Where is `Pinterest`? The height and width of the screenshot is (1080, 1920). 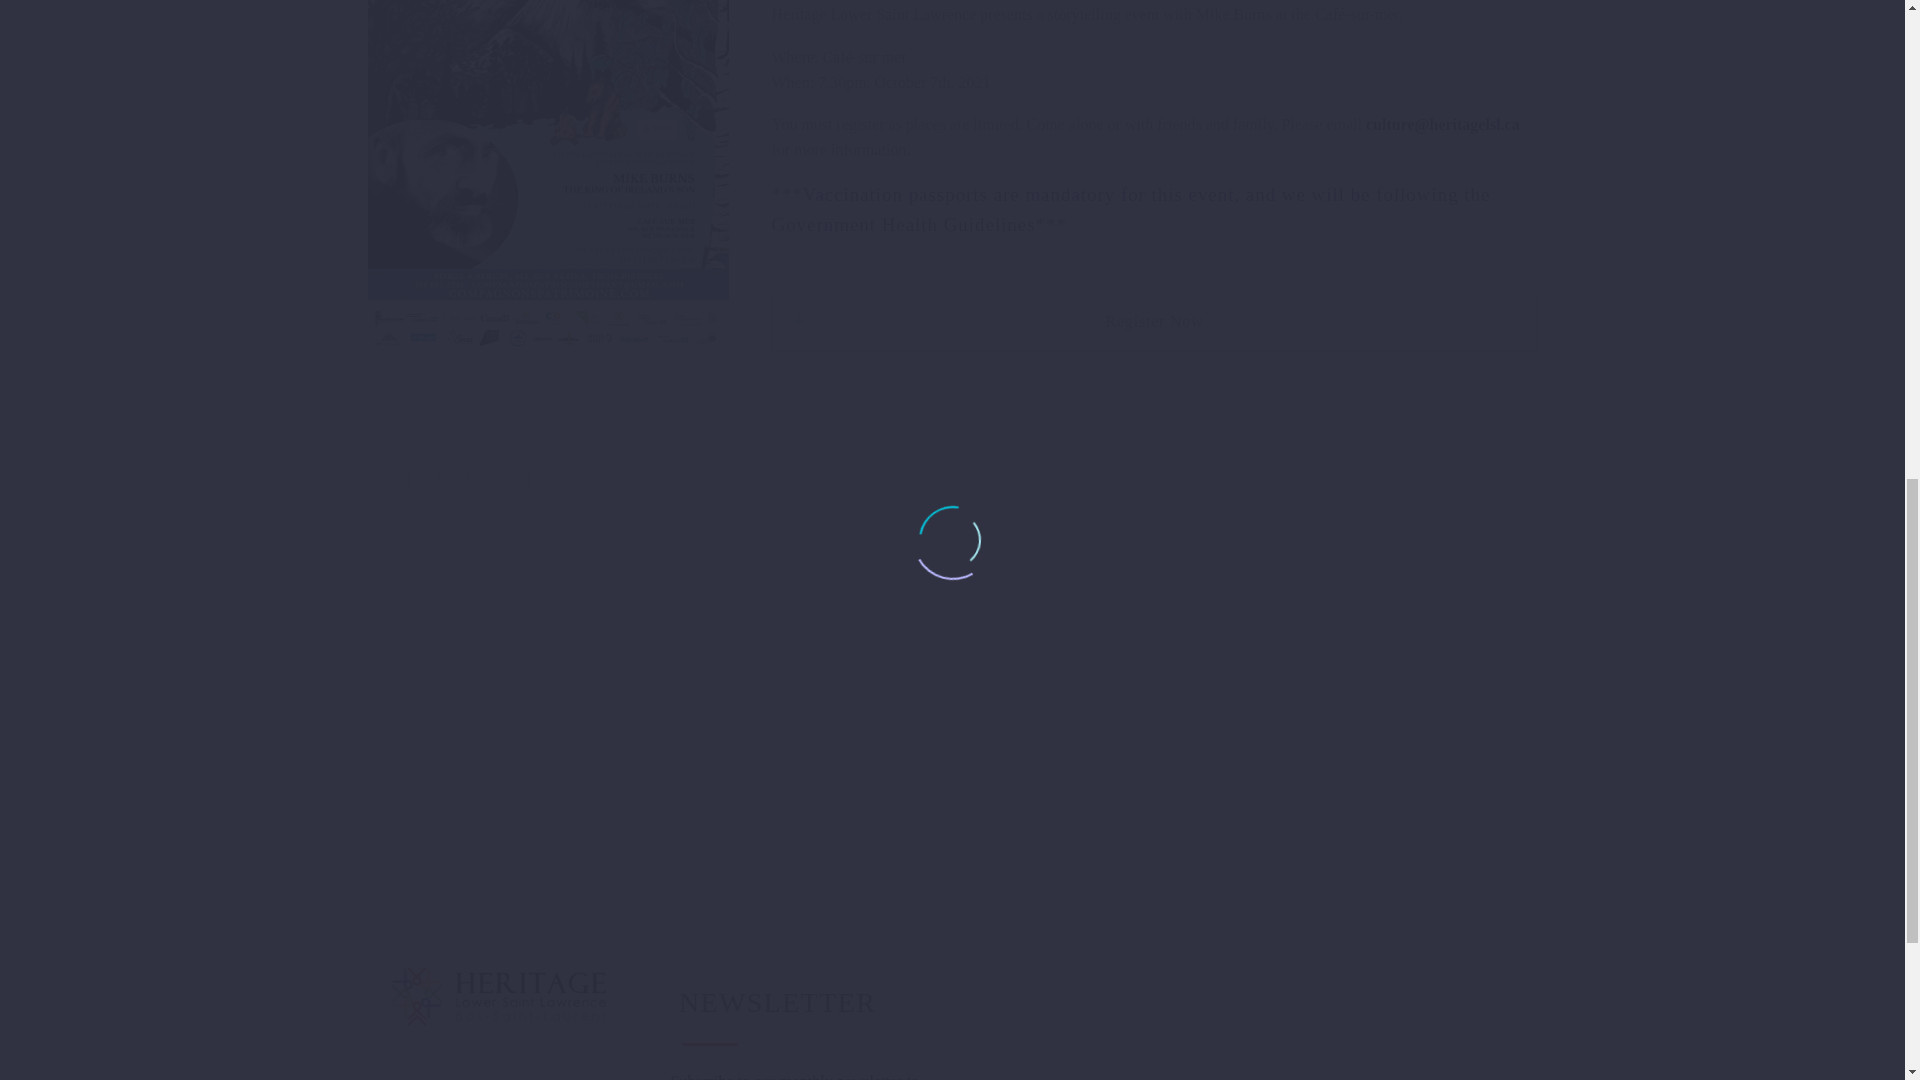
Pinterest is located at coordinates (440, 478).